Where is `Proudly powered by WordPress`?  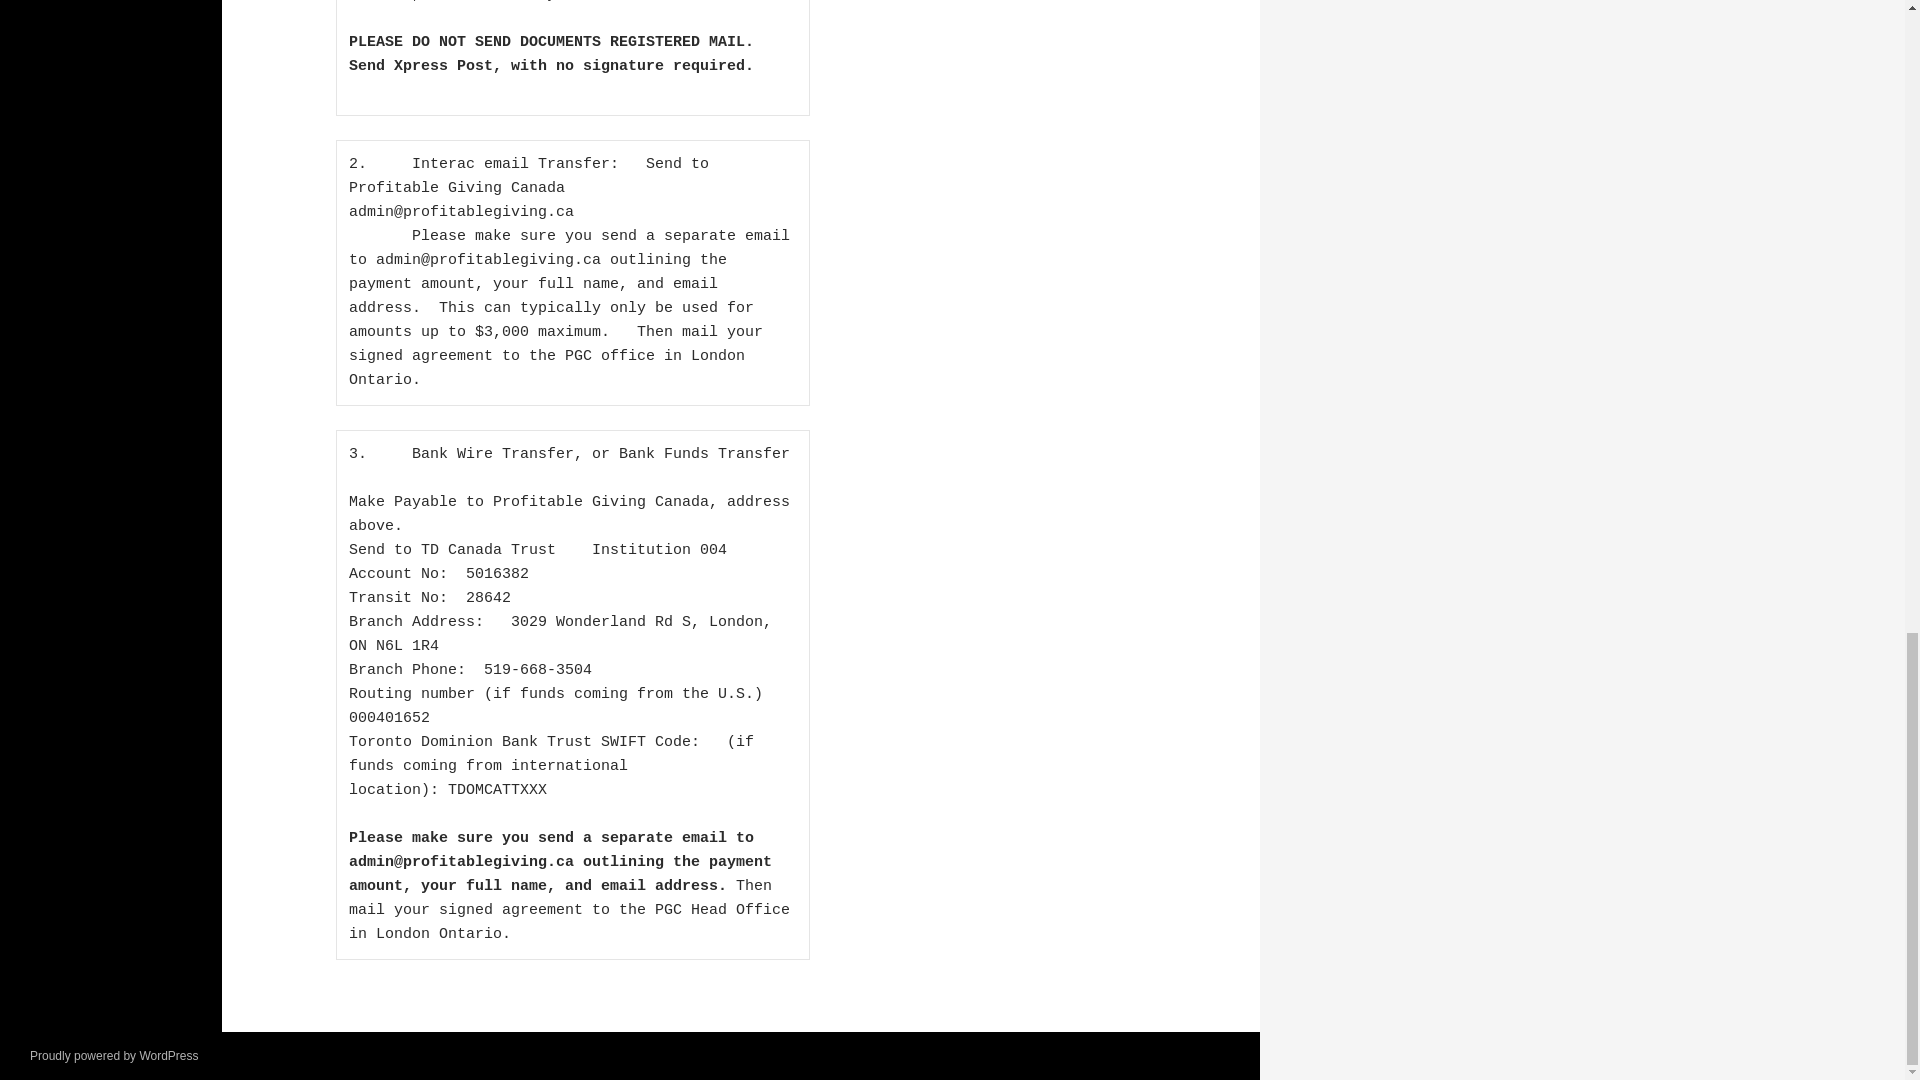 Proudly powered by WordPress is located at coordinates (114, 1055).